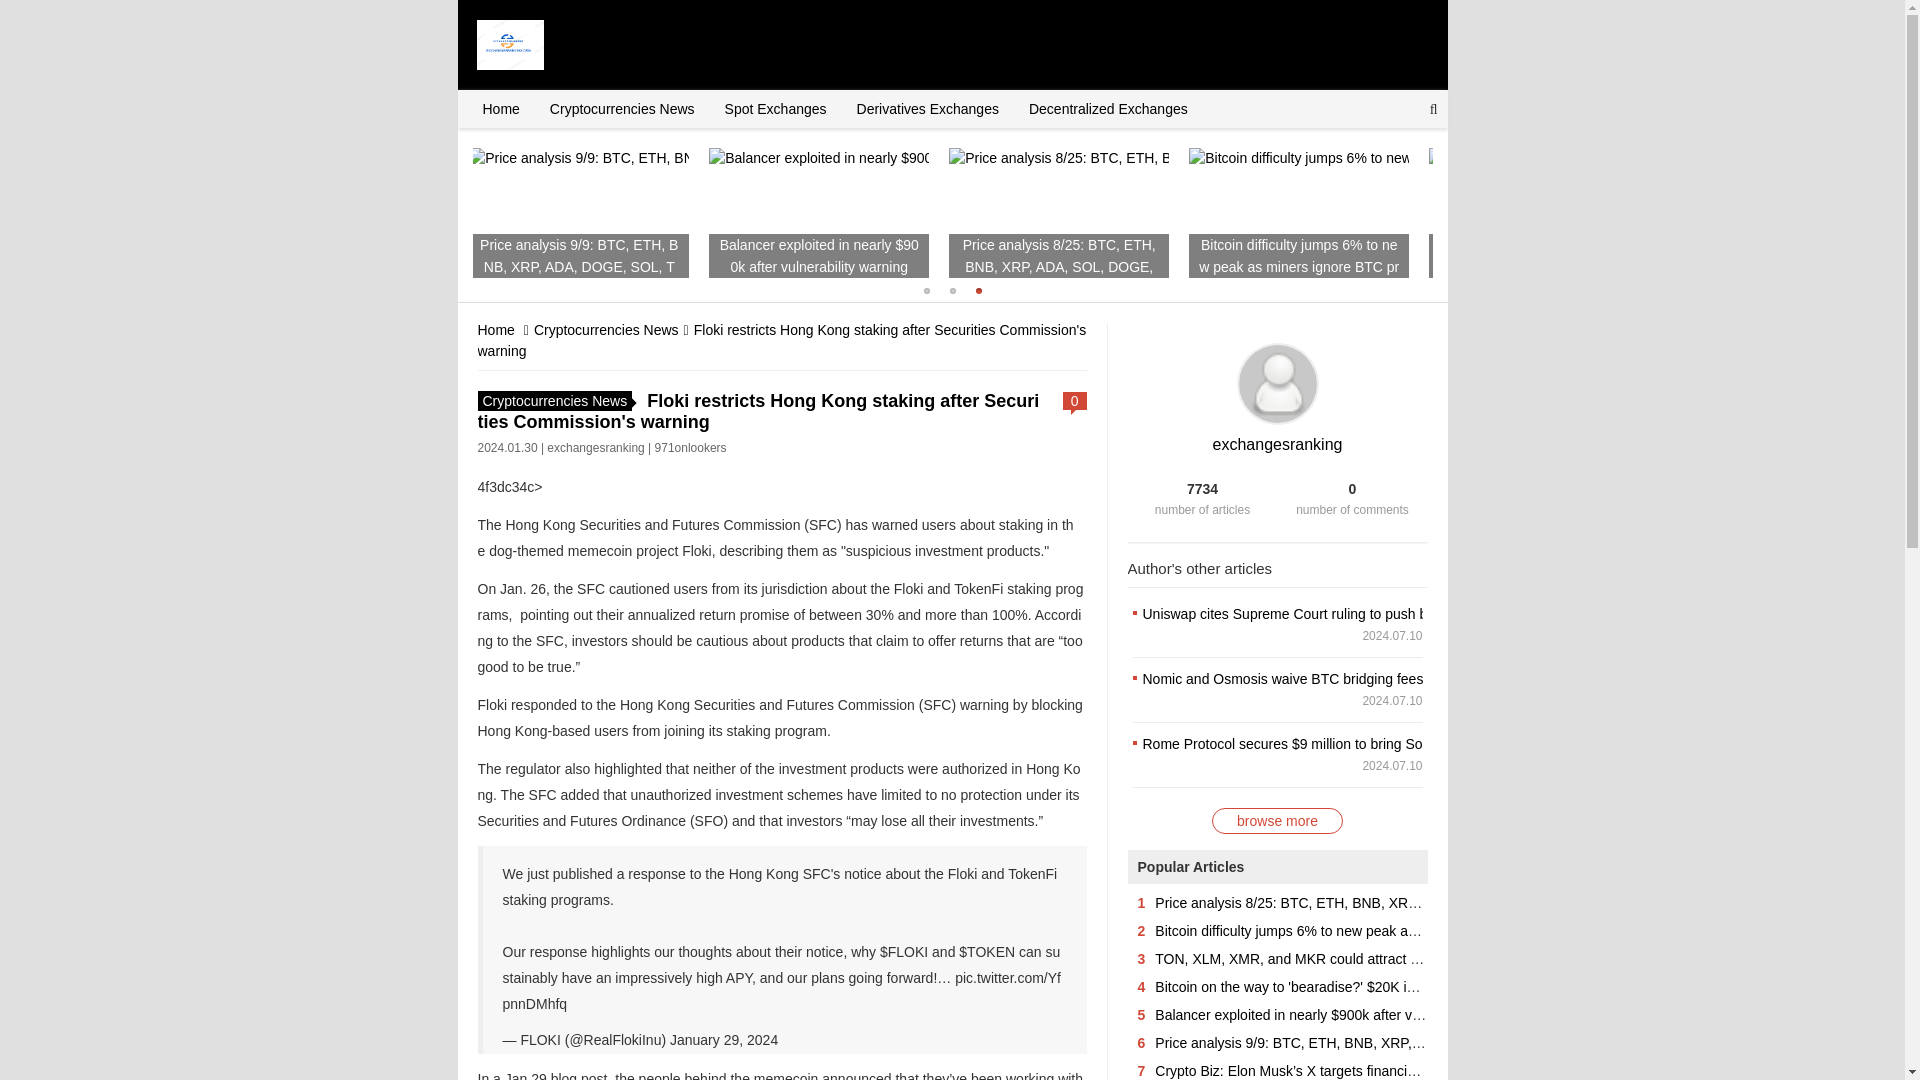  What do you see at coordinates (500, 108) in the screenshot?
I see `Home` at bounding box center [500, 108].